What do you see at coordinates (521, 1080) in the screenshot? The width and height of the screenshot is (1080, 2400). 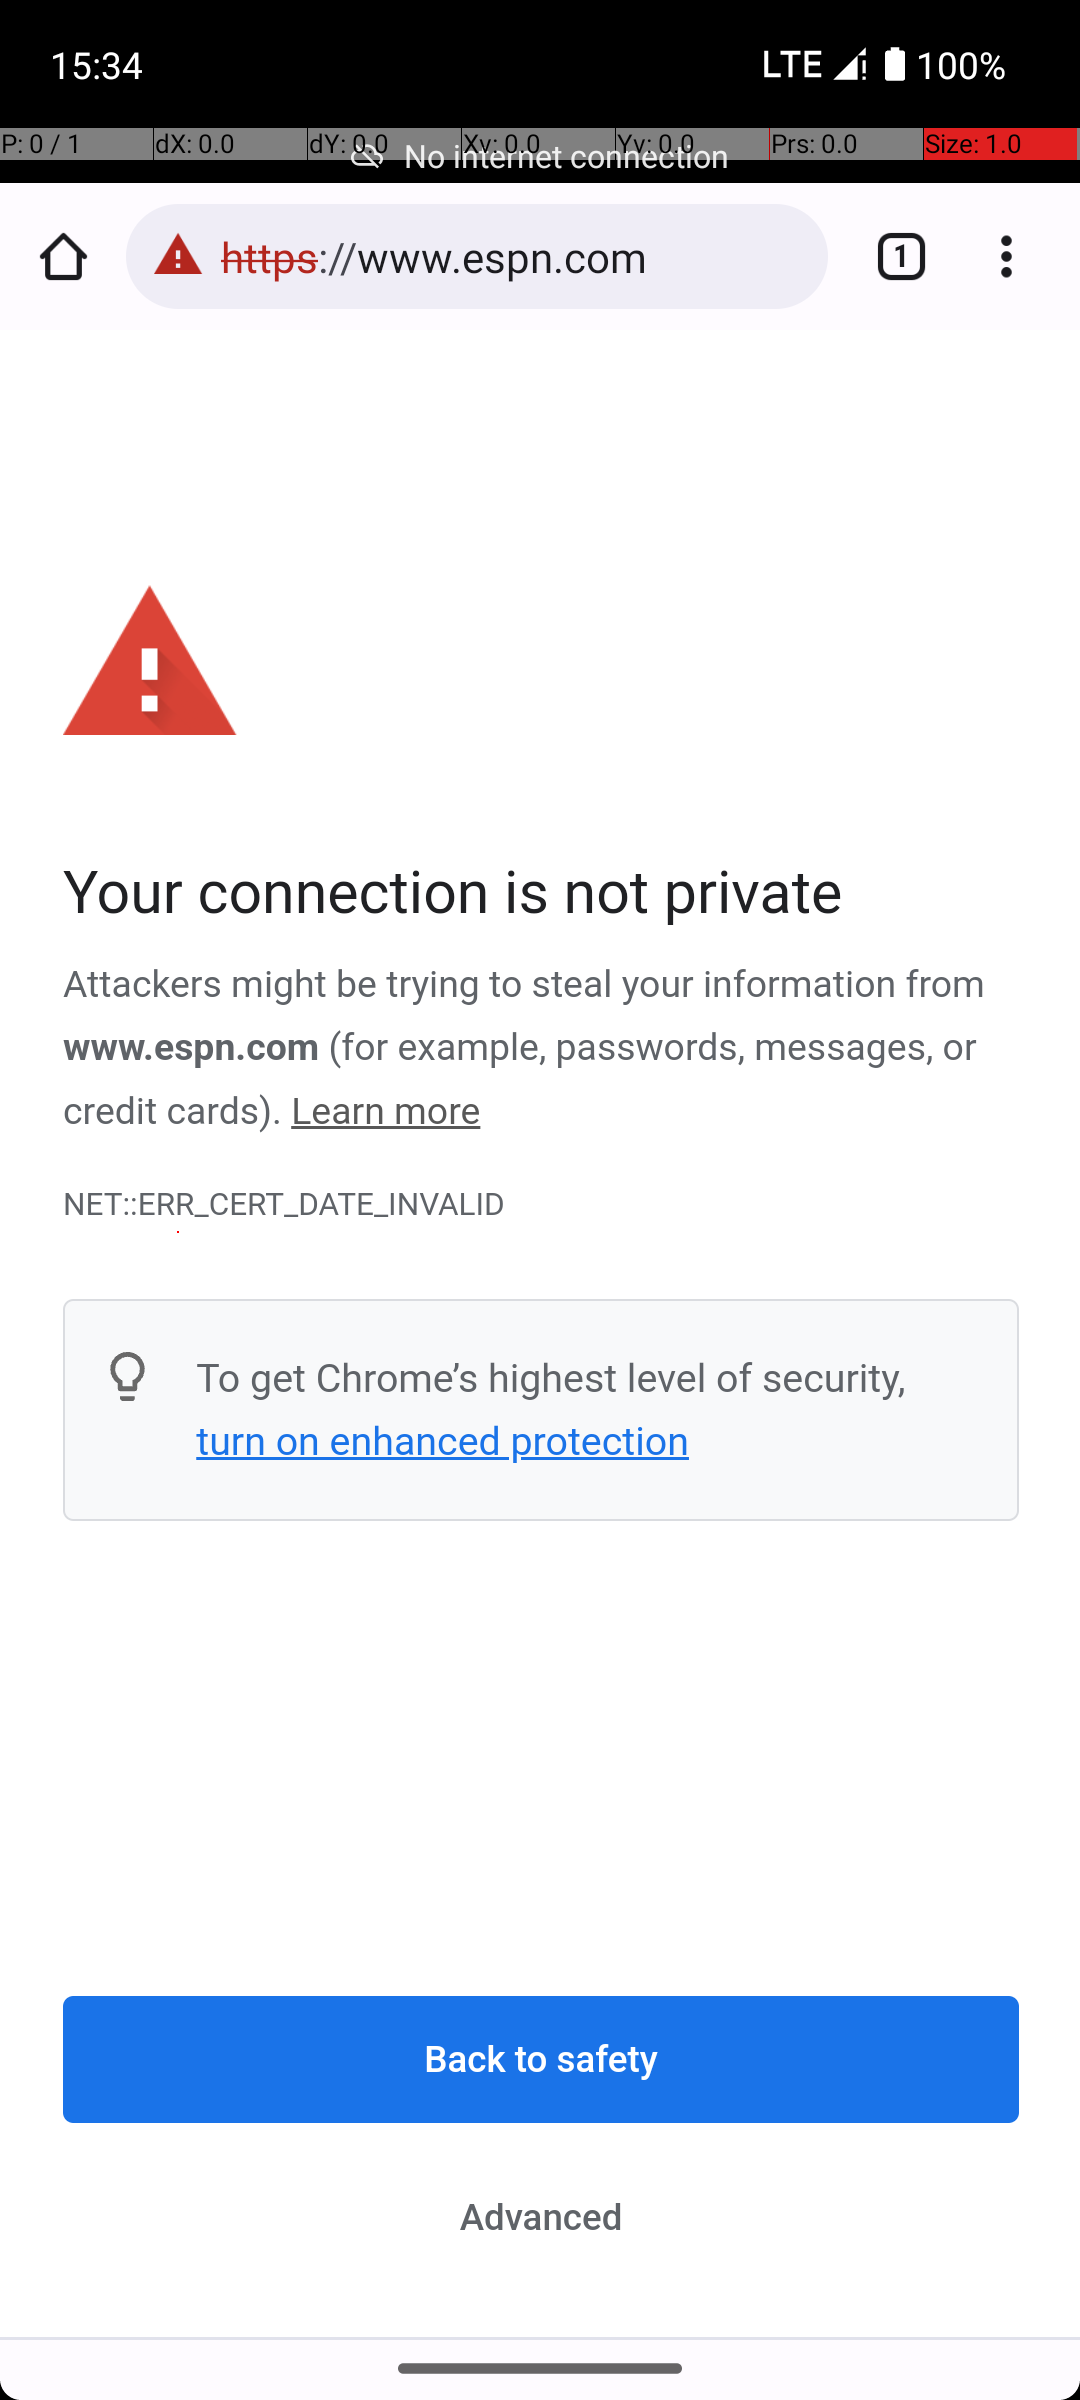 I see ` (for example, passwords, messages, or credit cards). ` at bounding box center [521, 1080].